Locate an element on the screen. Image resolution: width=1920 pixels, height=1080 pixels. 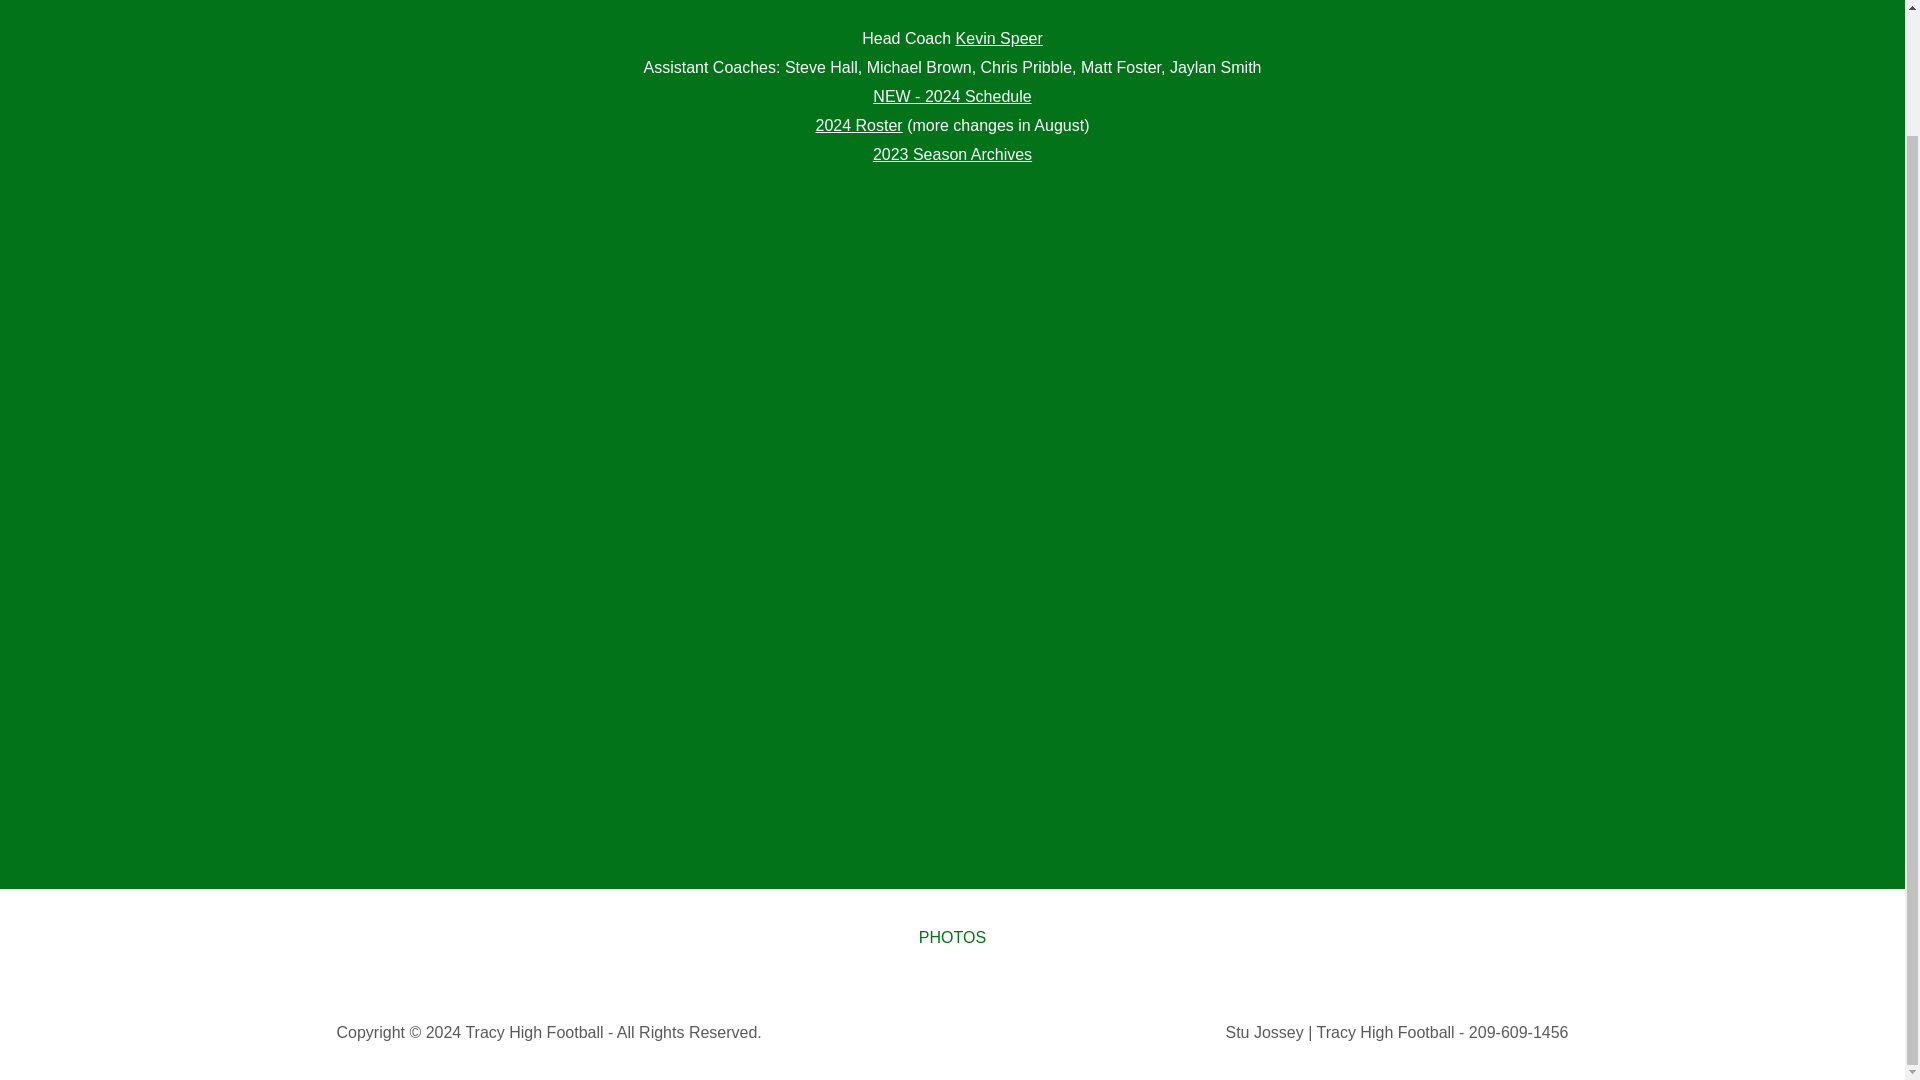
2023 Season Archives is located at coordinates (952, 154).